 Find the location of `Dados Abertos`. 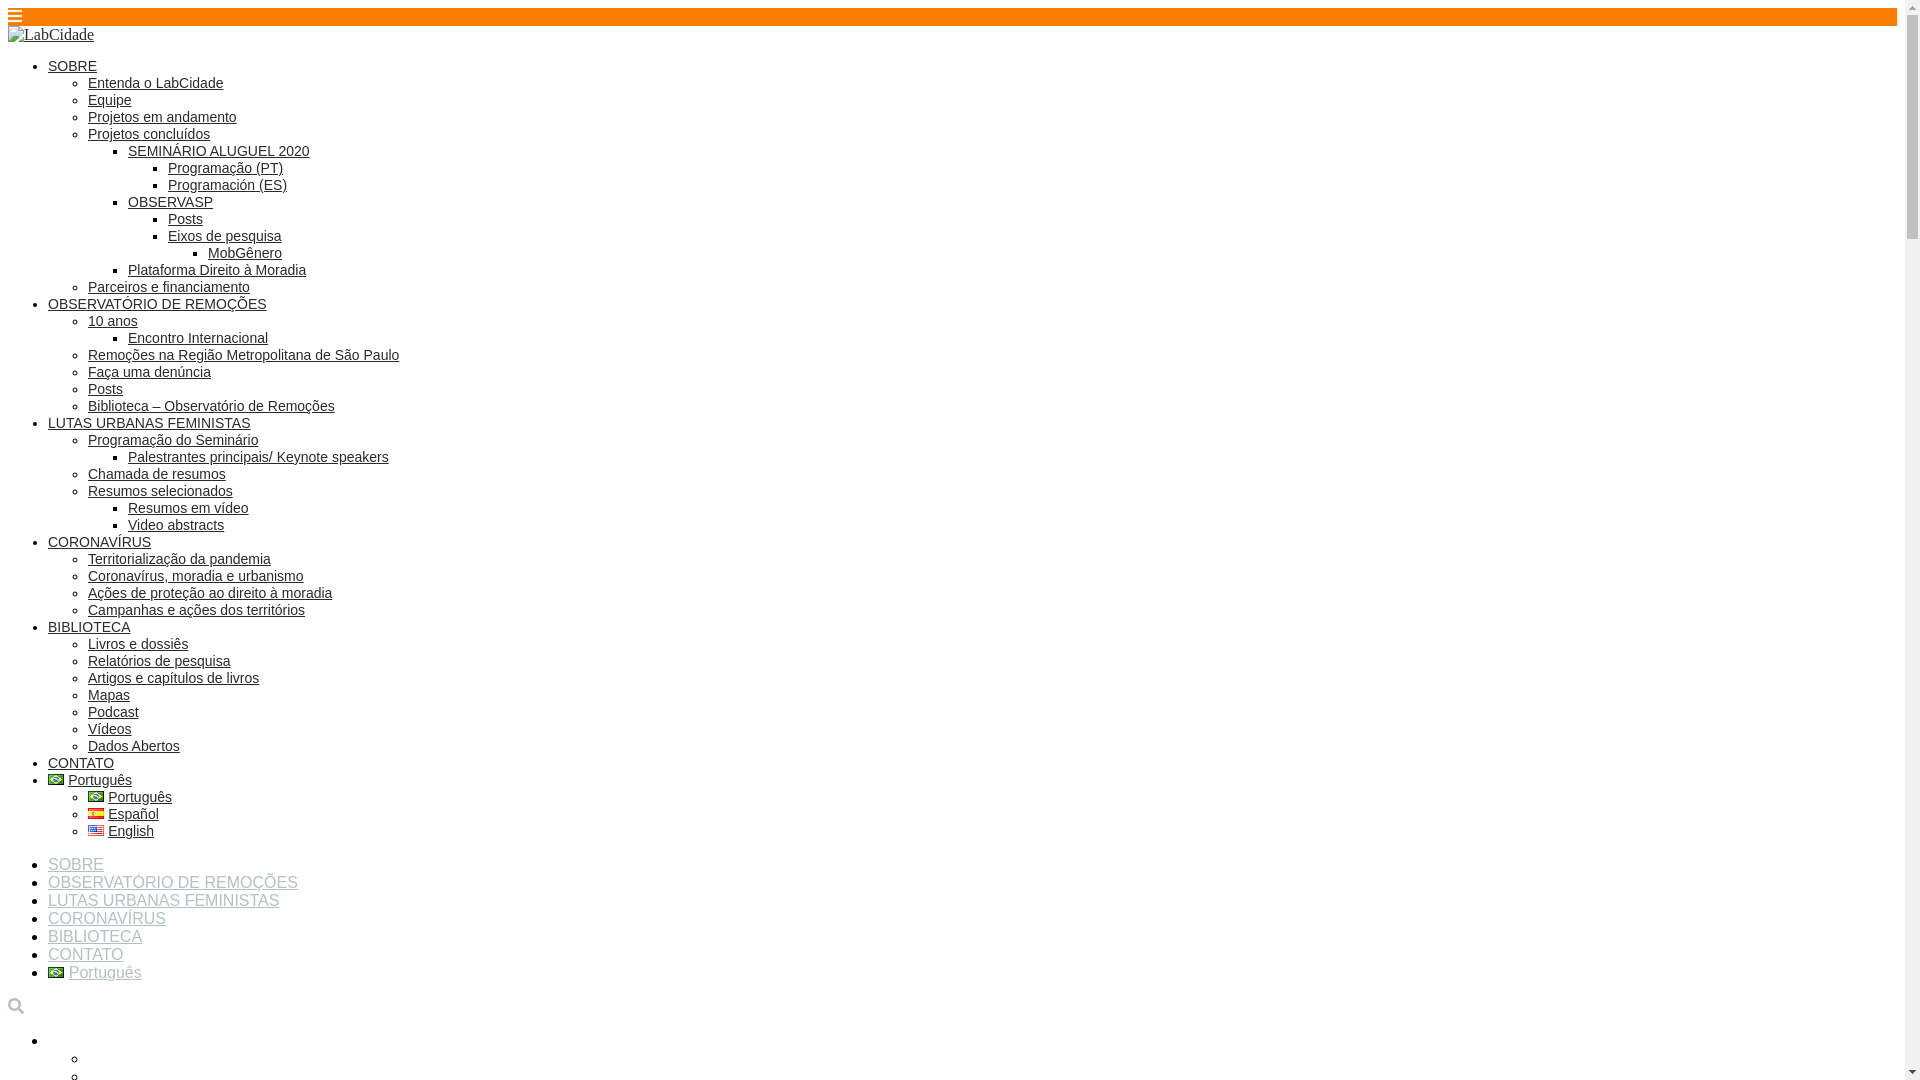

Dados Abertos is located at coordinates (134, 746).